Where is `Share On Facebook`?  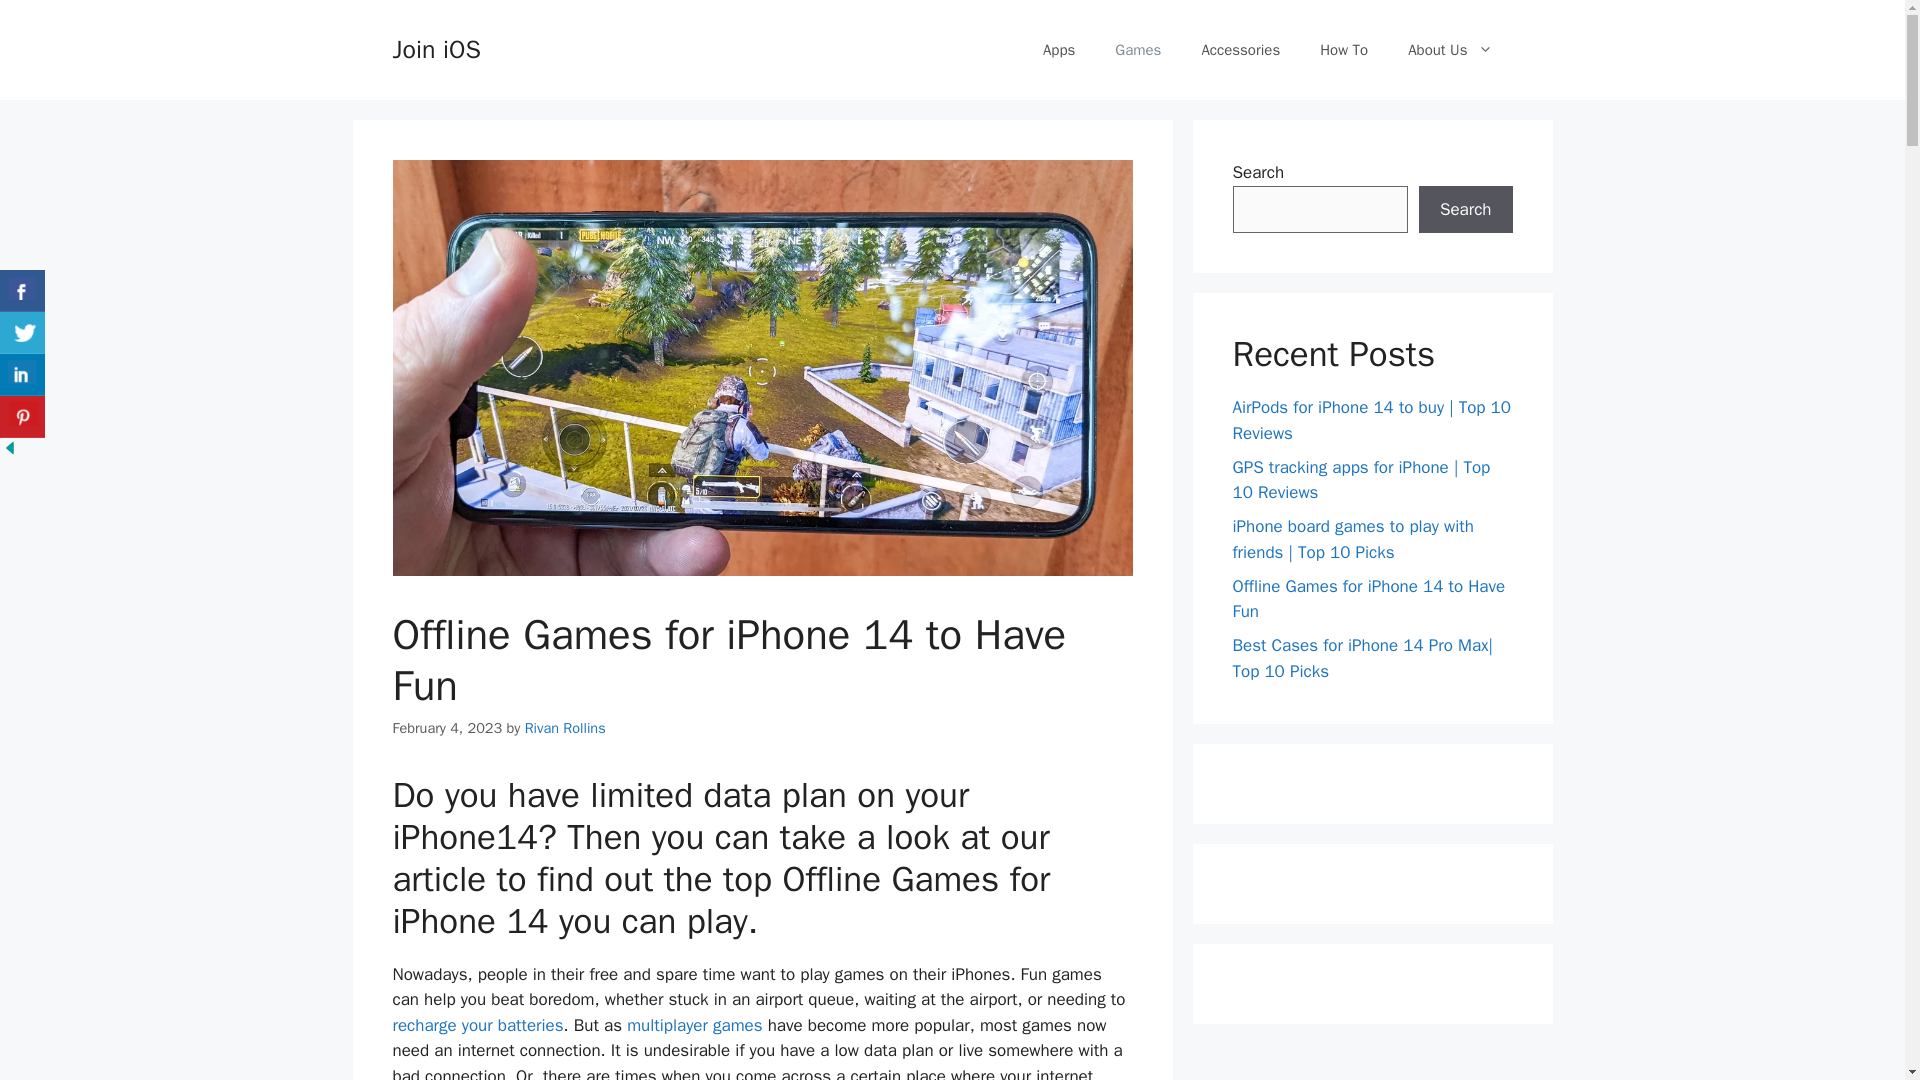
Share On Facebook is located at coordinates (22, 291).